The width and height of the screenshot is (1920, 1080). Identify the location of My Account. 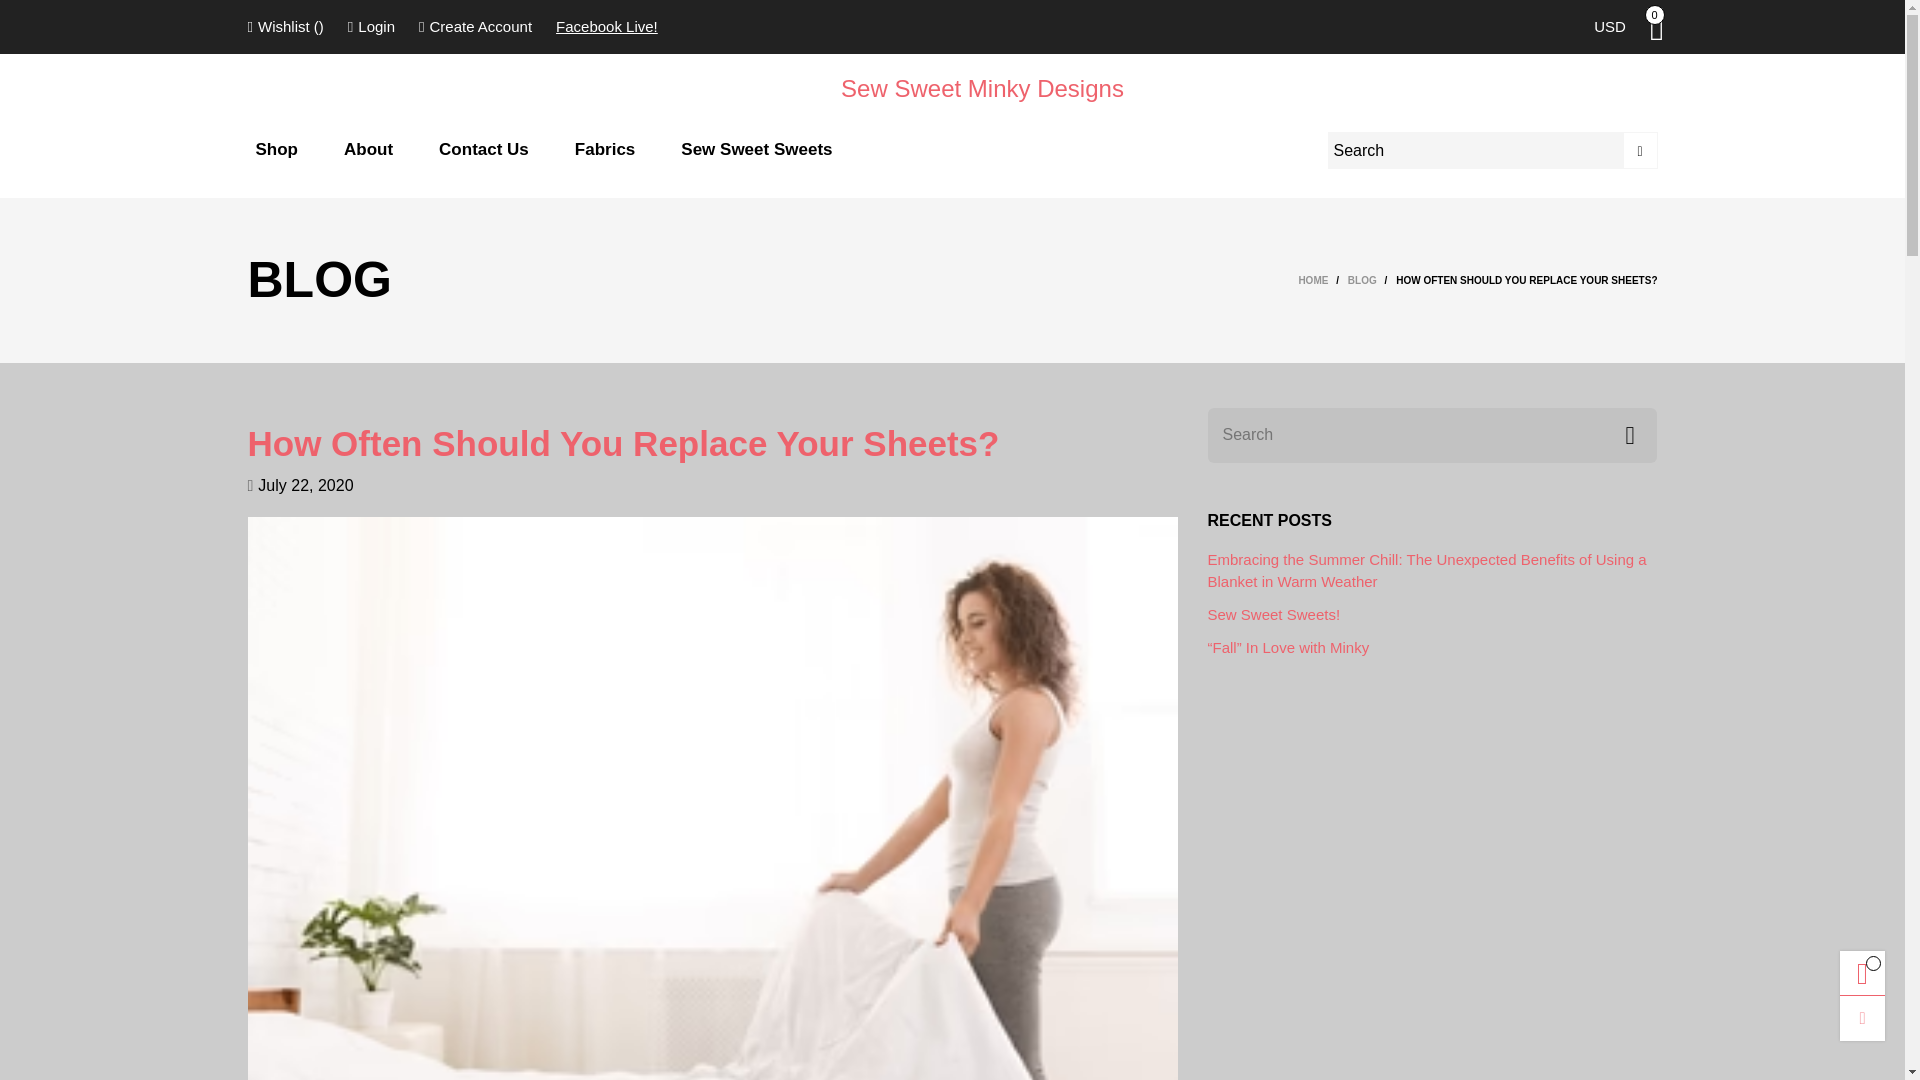
(372, 27).